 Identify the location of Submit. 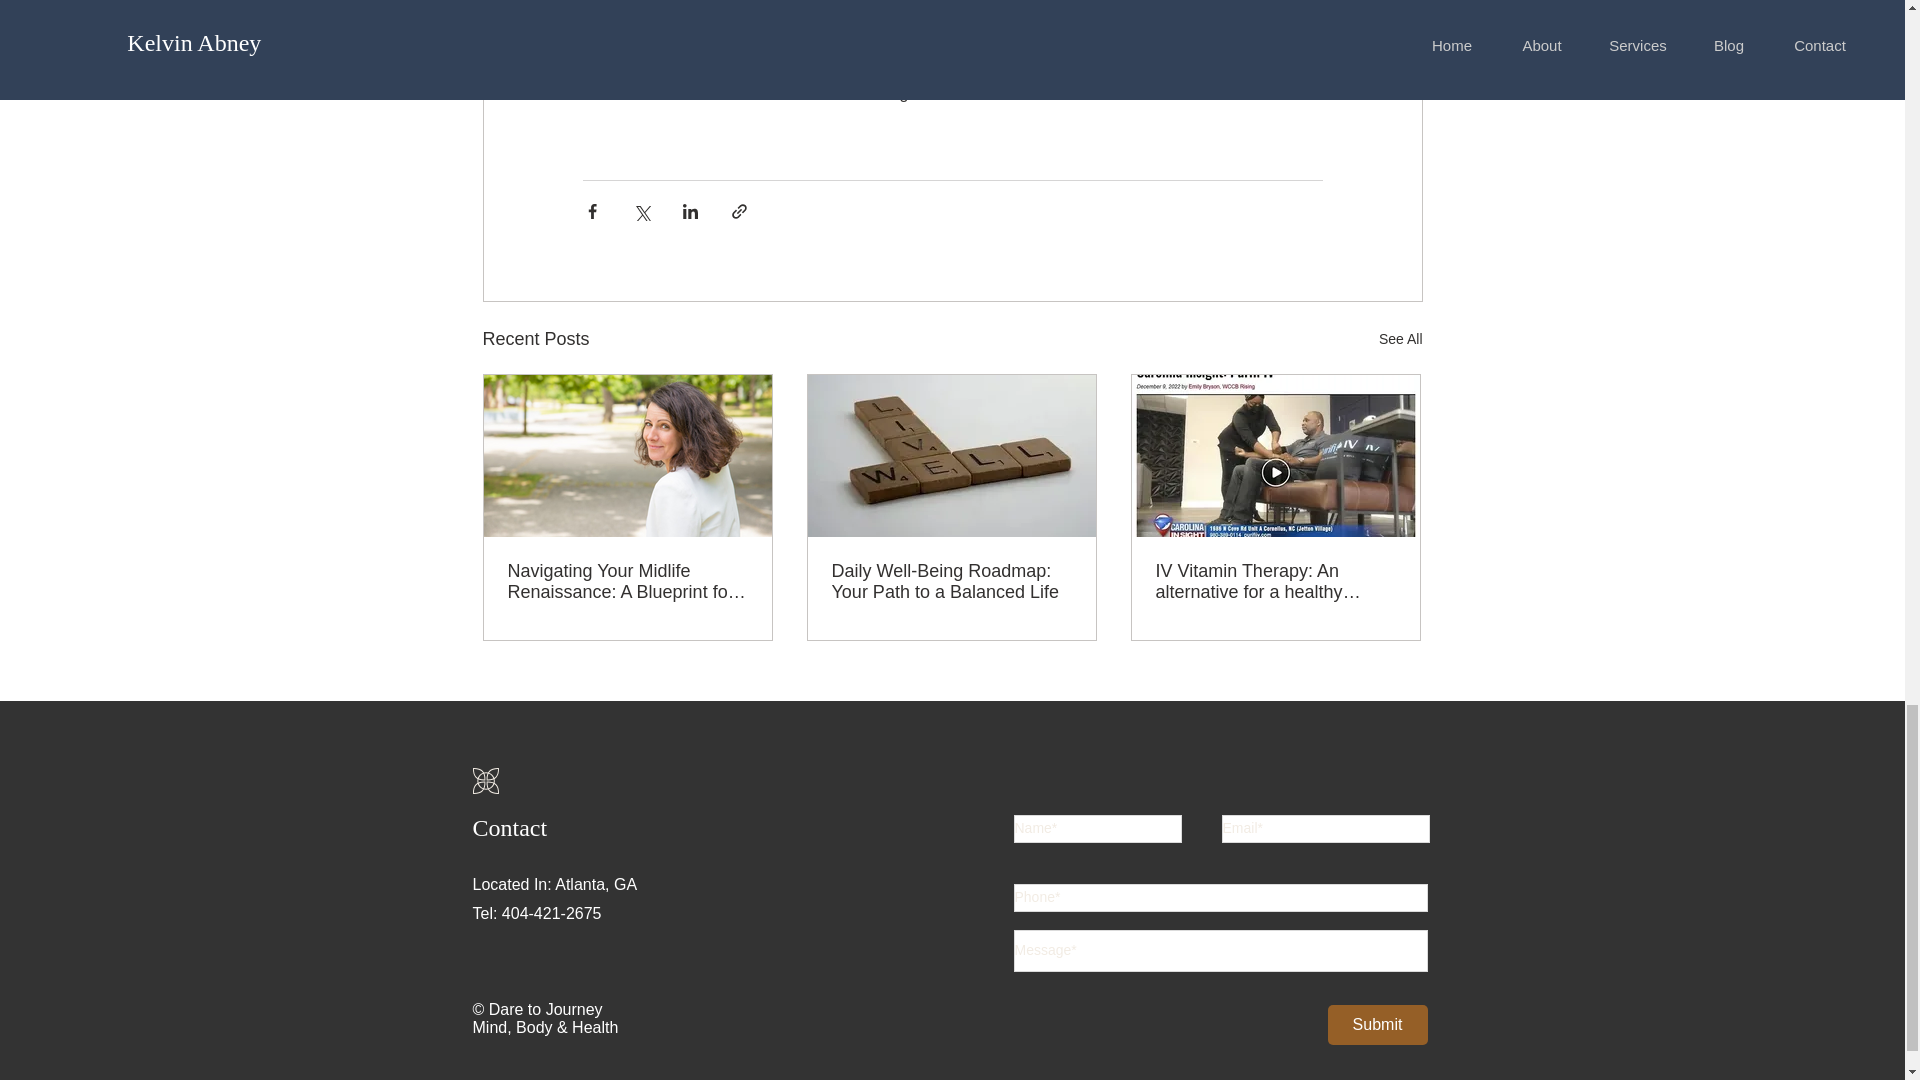
(1378, 1025).